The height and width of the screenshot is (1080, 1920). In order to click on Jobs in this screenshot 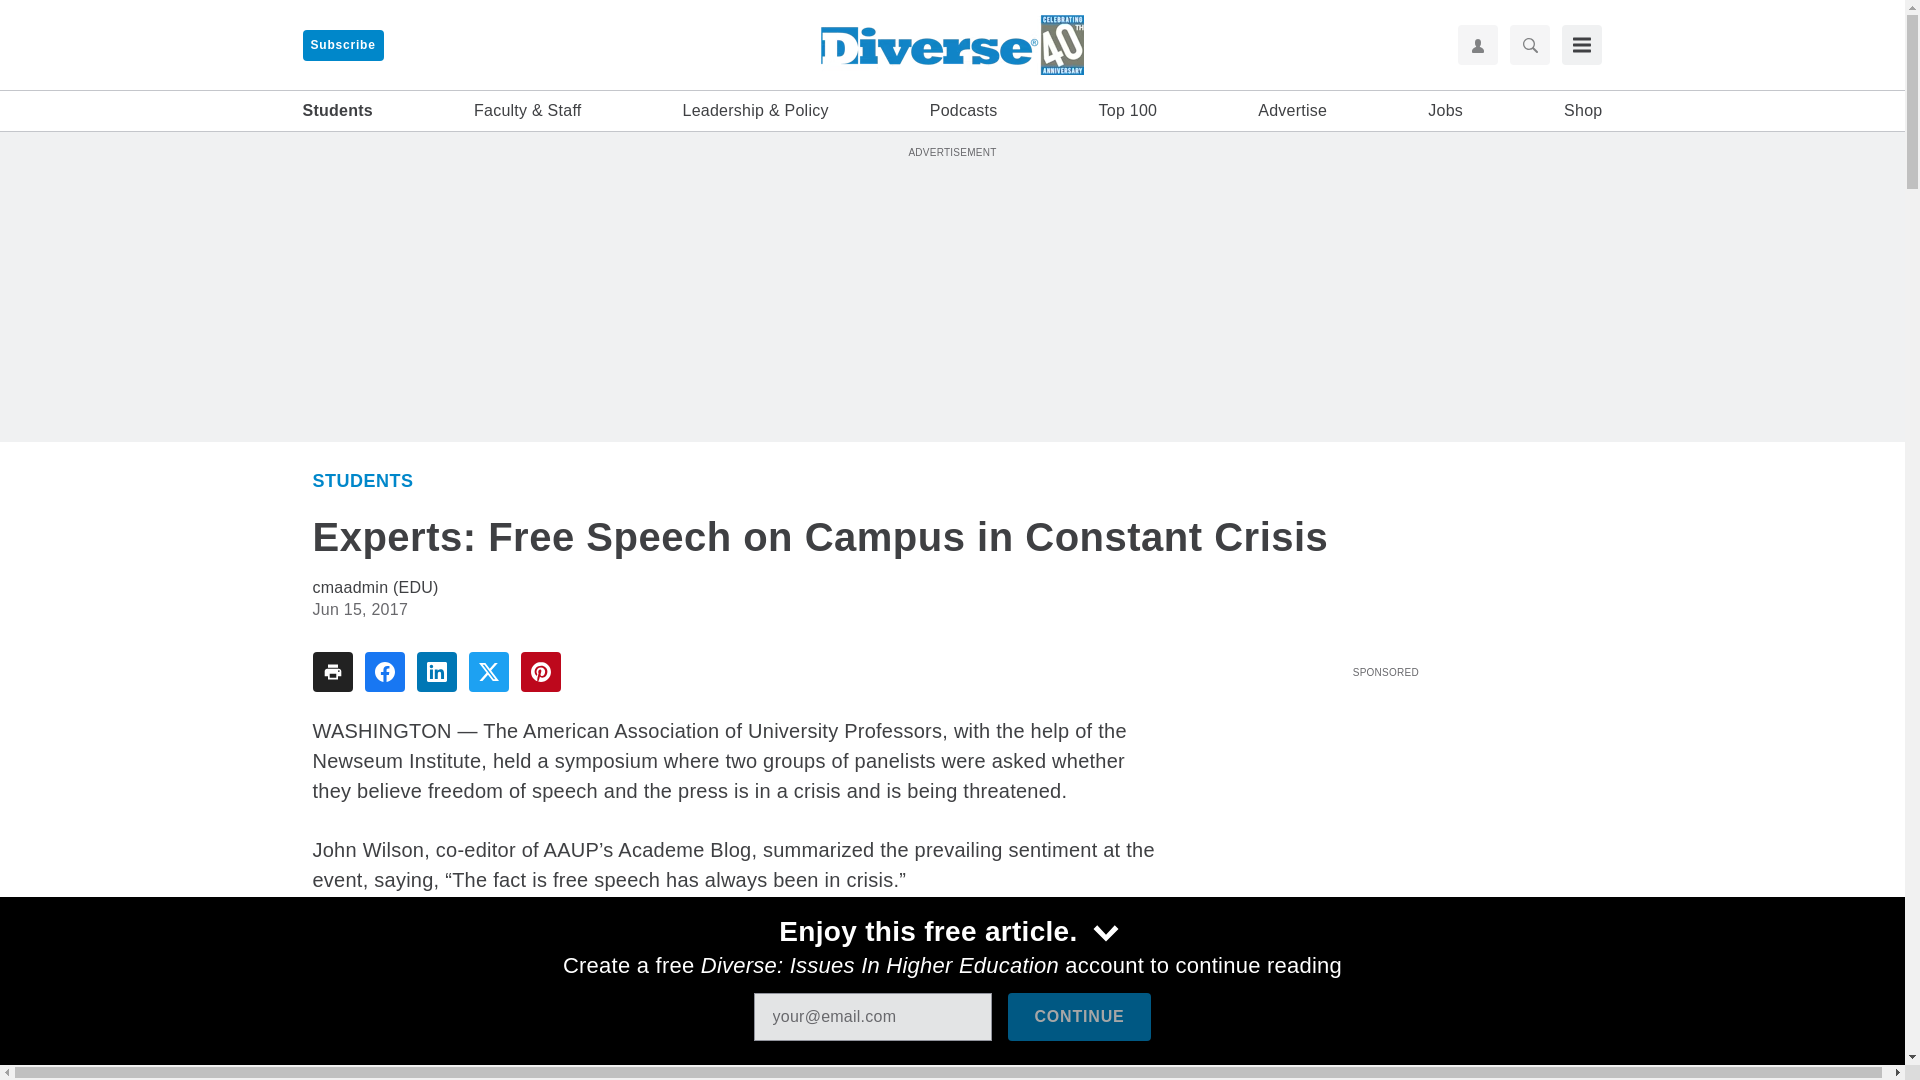, I will do `click(1446, 111)`.